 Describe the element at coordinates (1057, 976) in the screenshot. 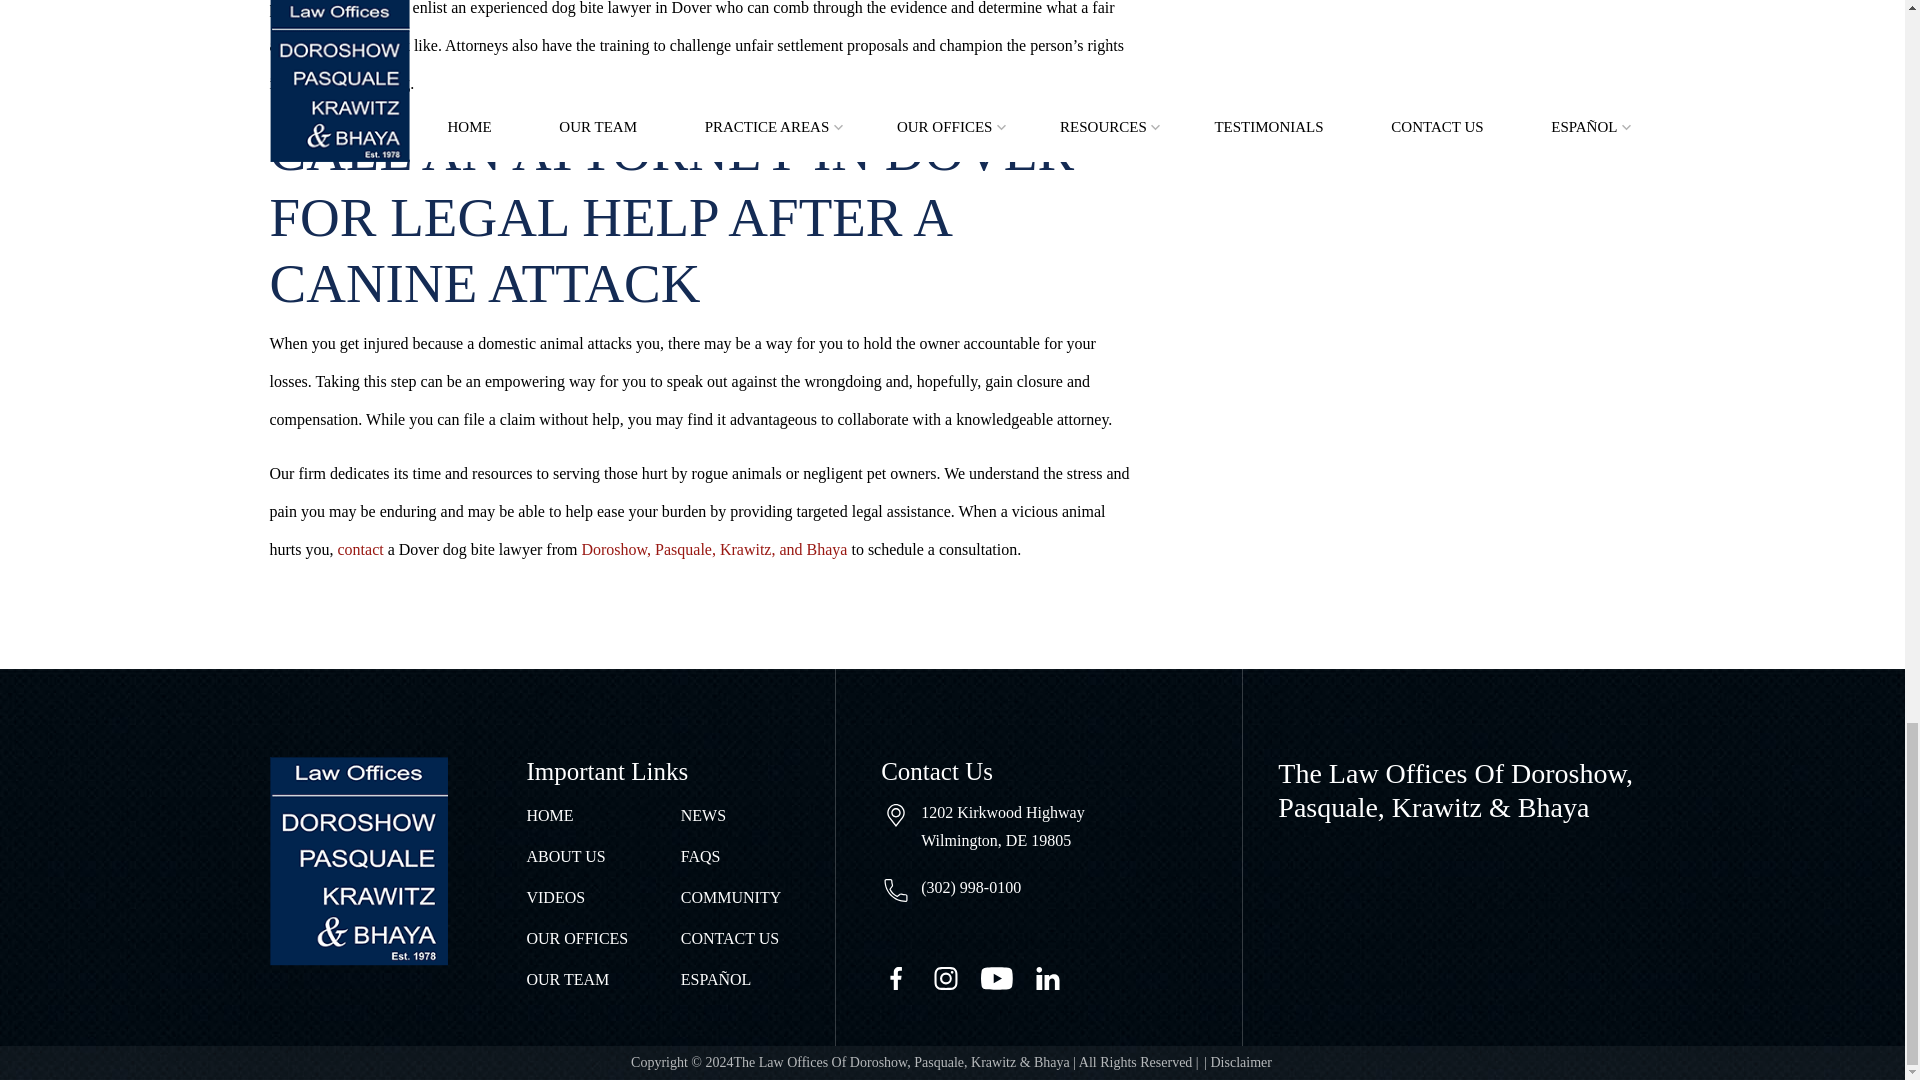

I see `Linkedin Link` at that location.